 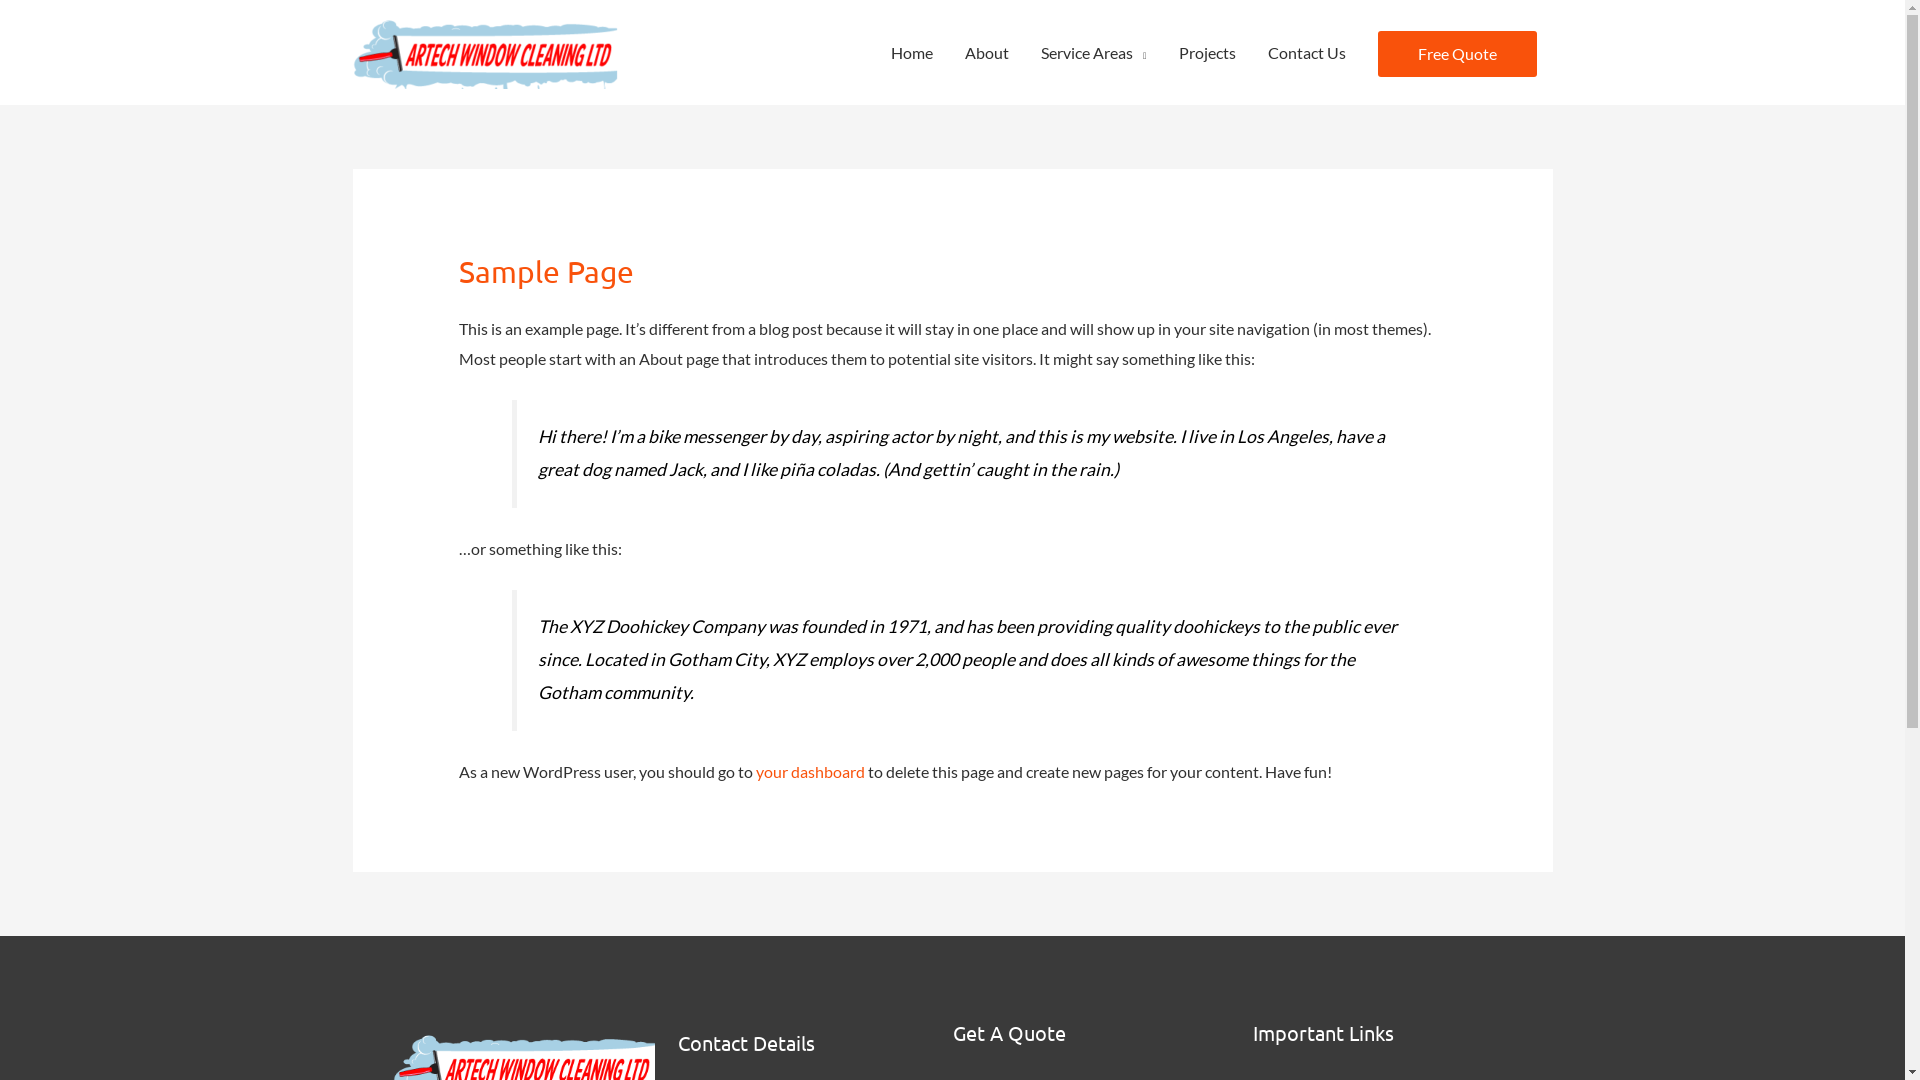 What do you see at coordinates (810, 772) in the screenshot?
I see `your dashboard` at bounding box center [810, 772].